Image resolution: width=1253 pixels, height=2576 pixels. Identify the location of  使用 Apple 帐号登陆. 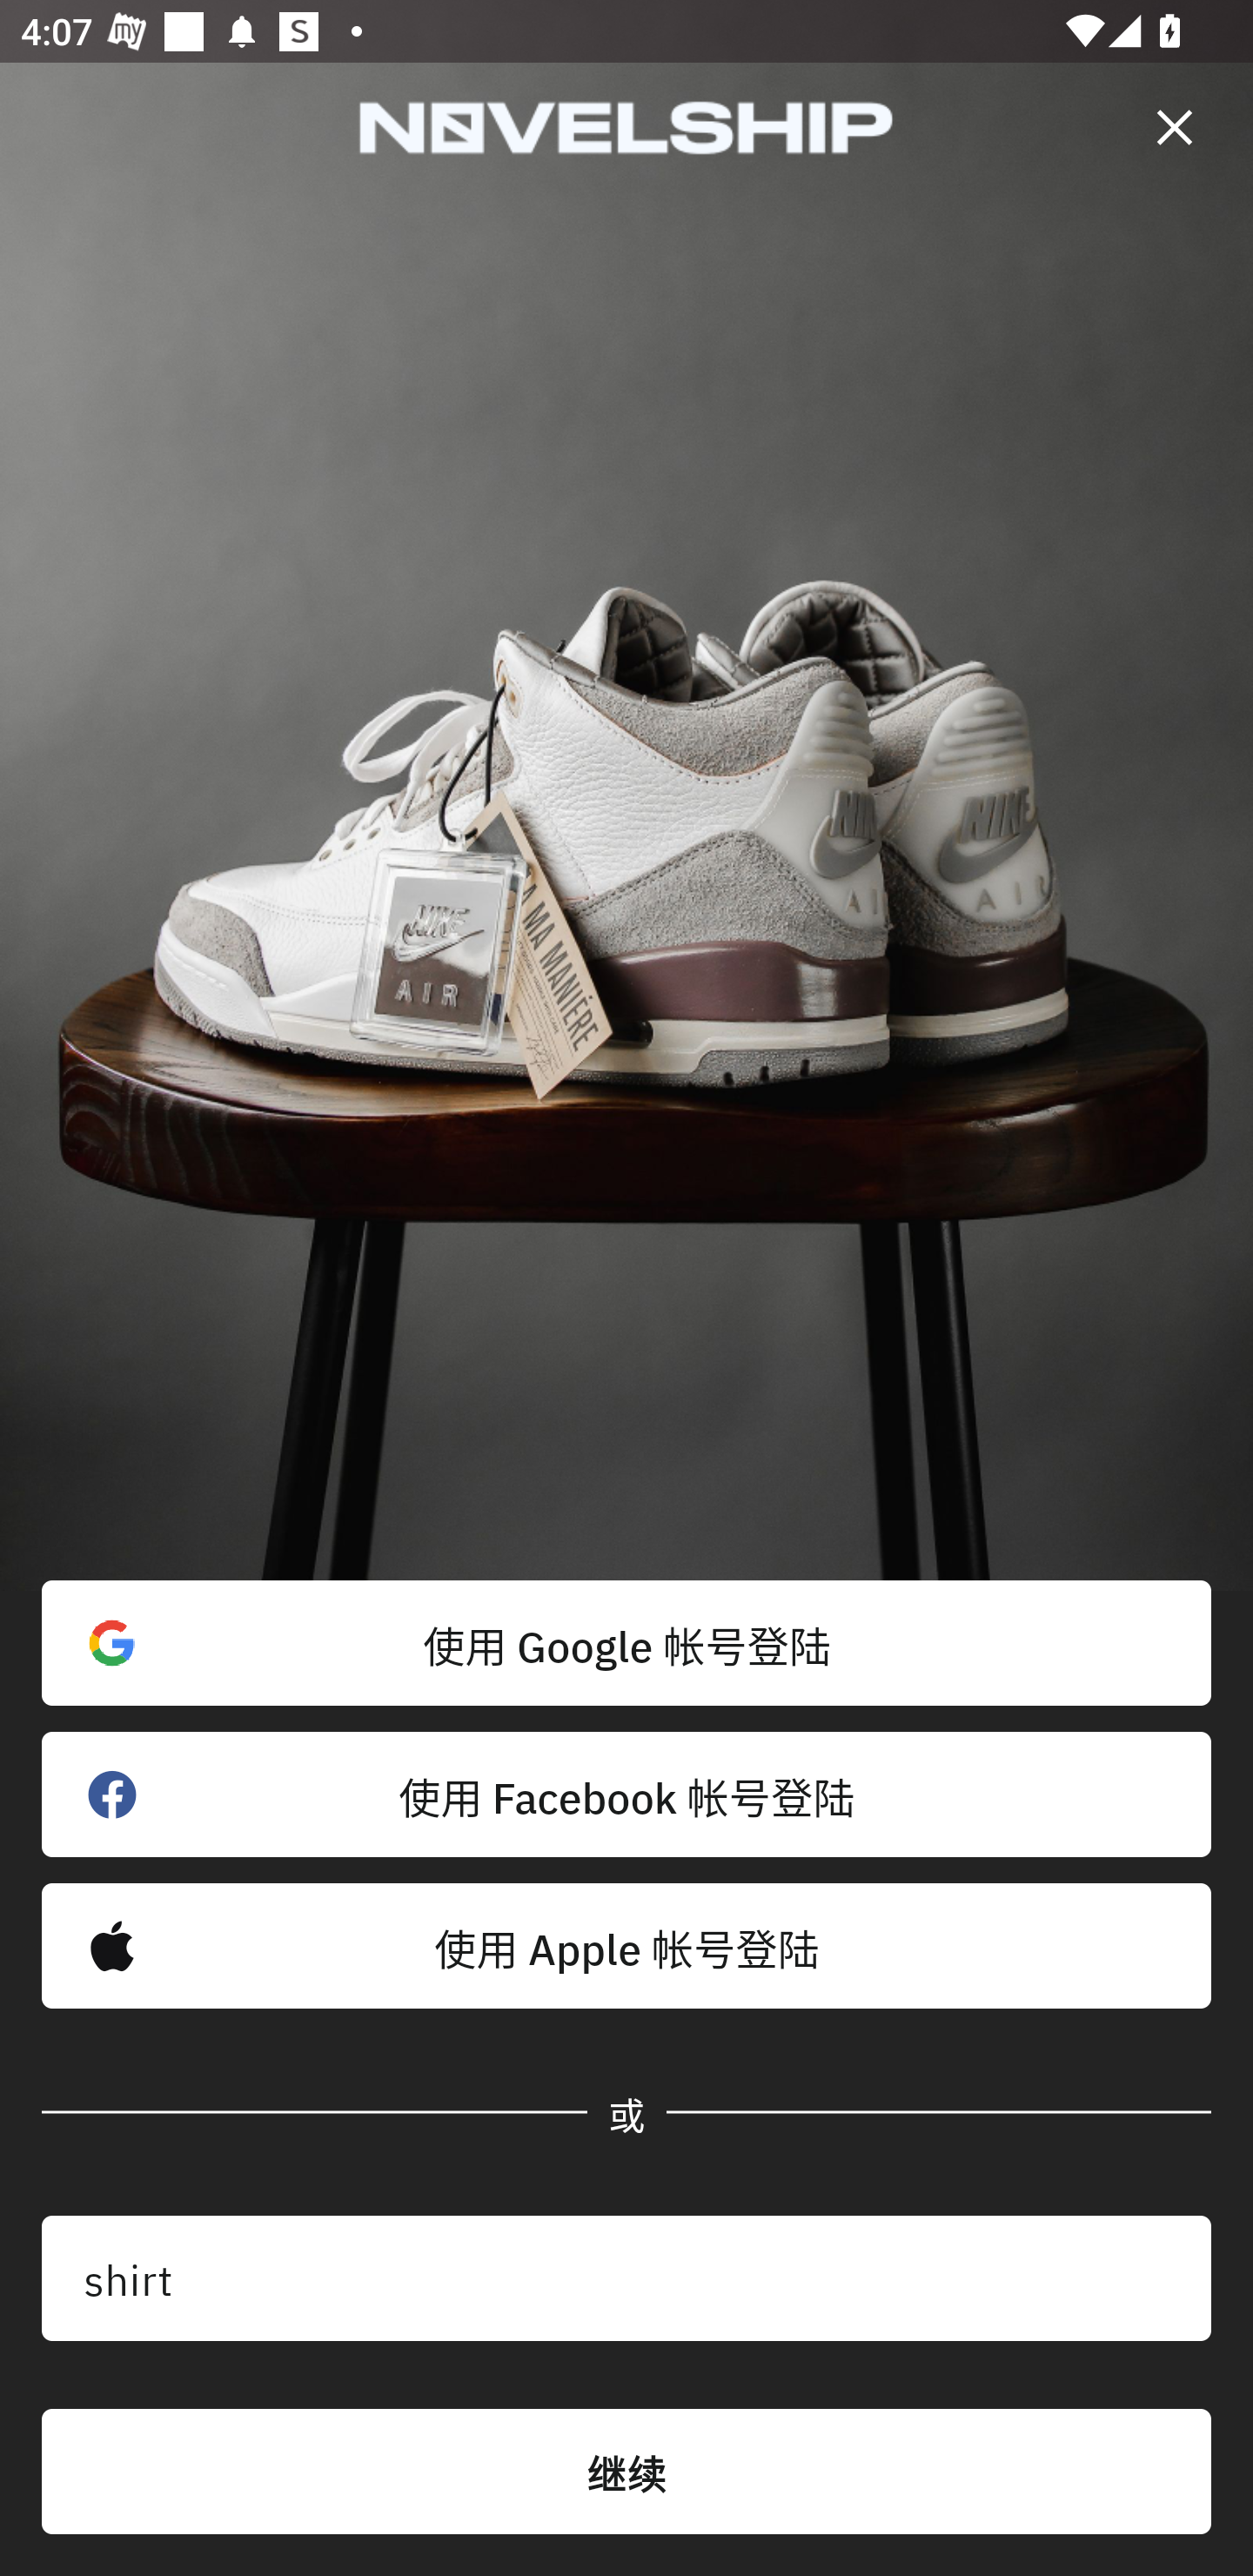
(626, 1946).